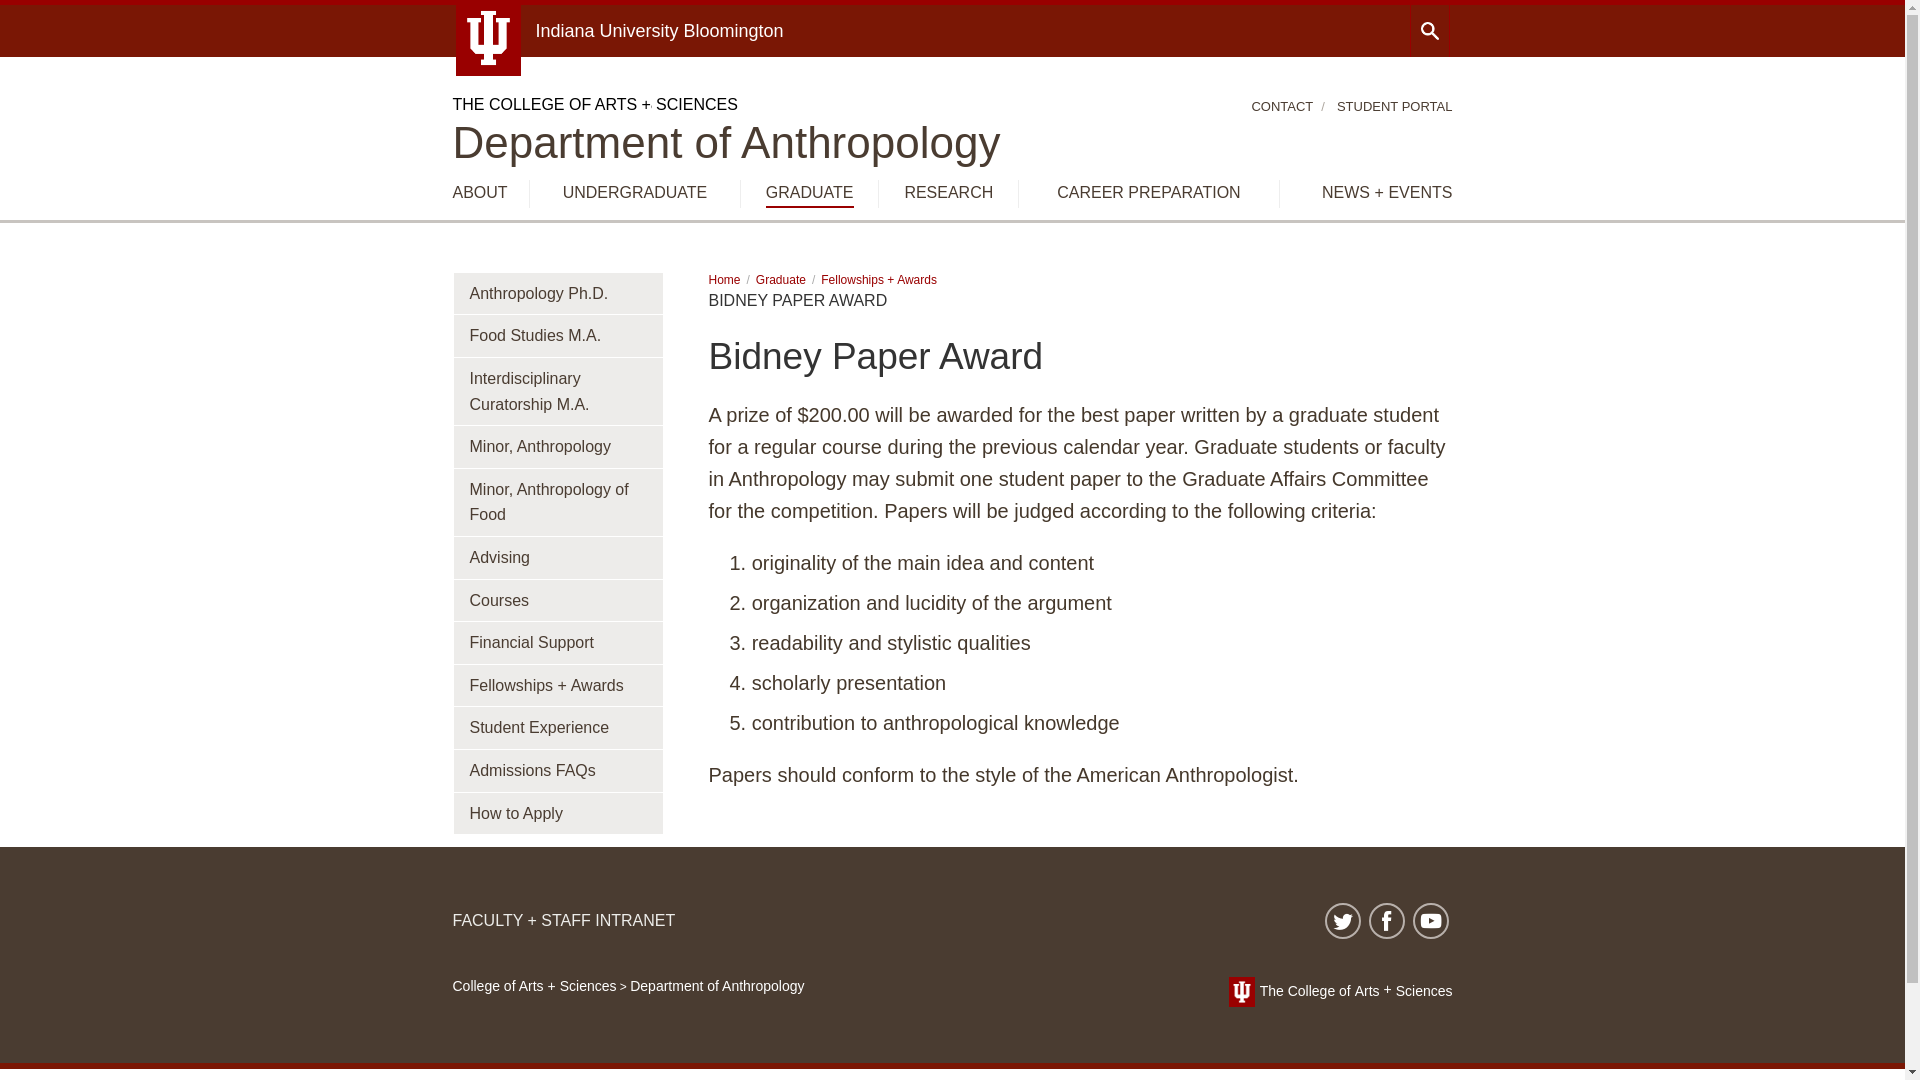  I want to click on GRADUATE, so click(810, 194).